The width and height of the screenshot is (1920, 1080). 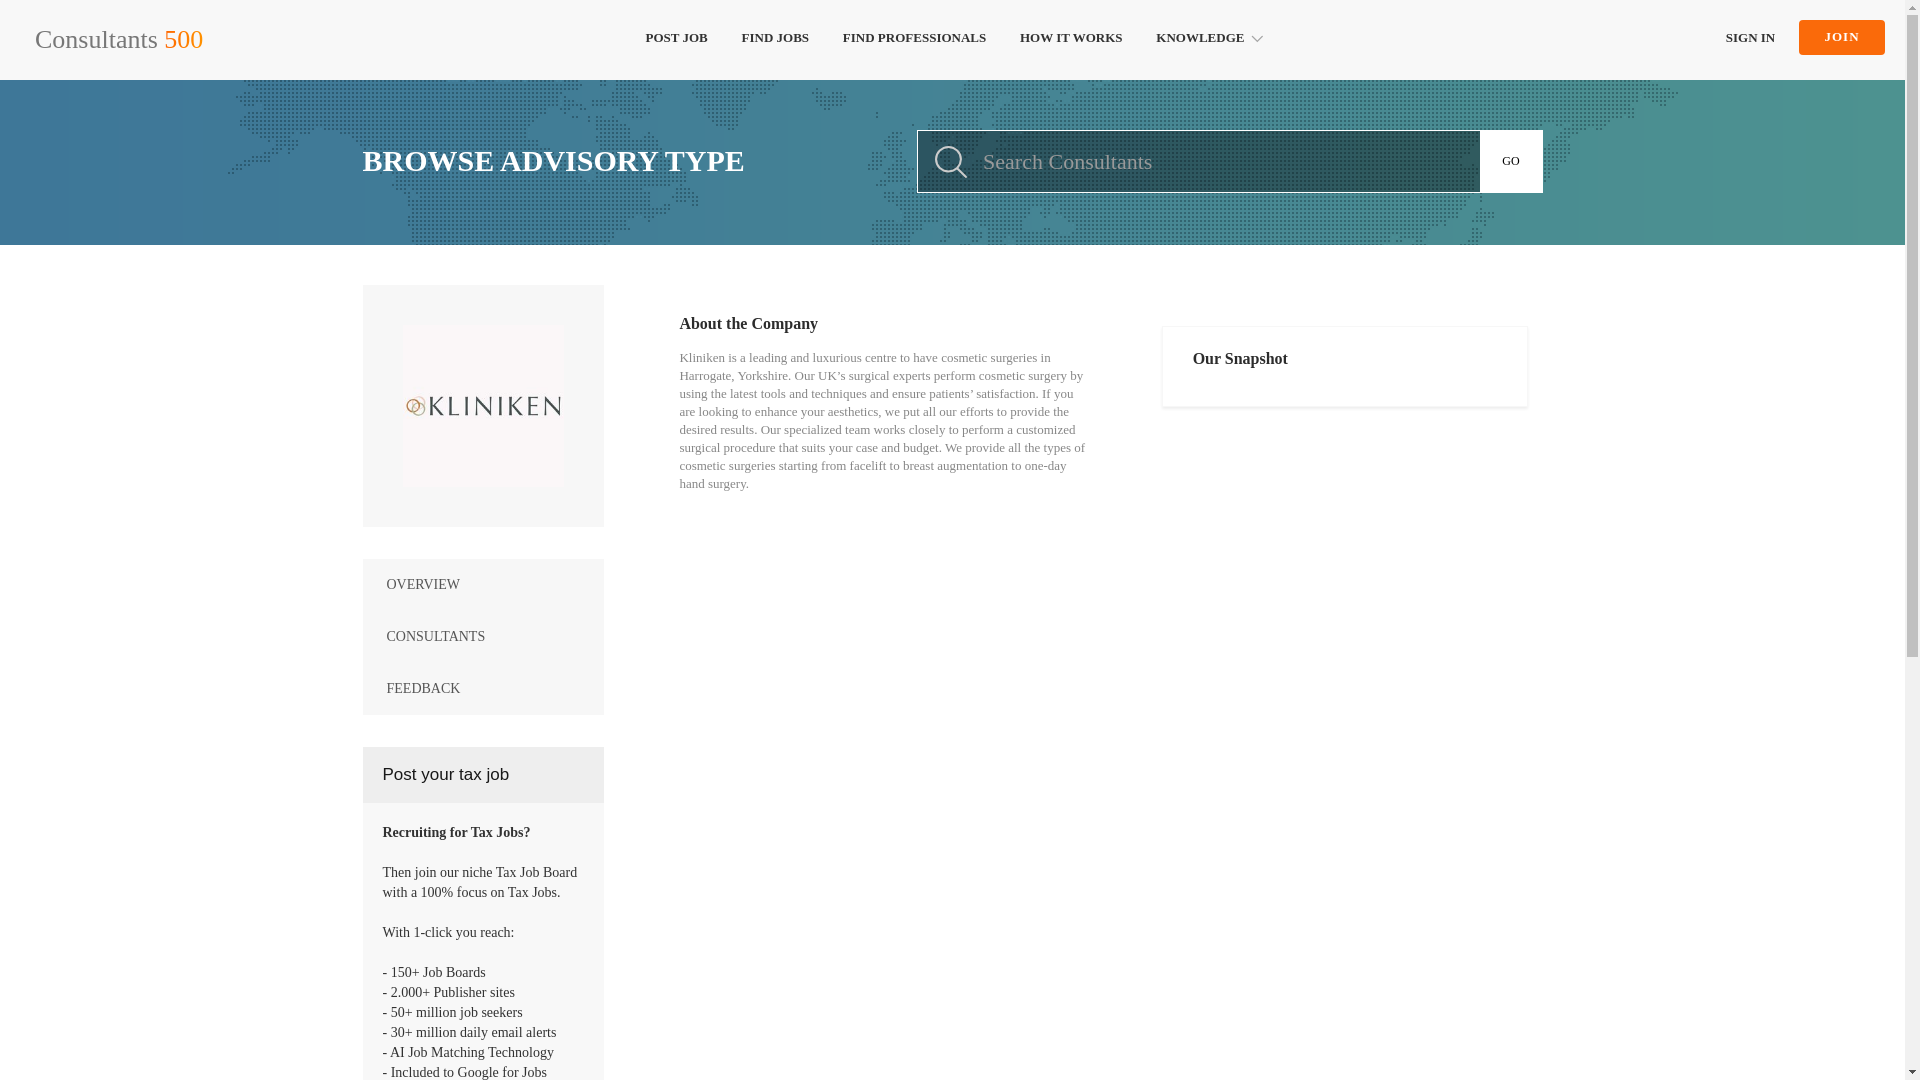 What do you see at coordinates (483, 688) in the screenshot?
I see `FEEDBACK` at bounding box center [483, 688].